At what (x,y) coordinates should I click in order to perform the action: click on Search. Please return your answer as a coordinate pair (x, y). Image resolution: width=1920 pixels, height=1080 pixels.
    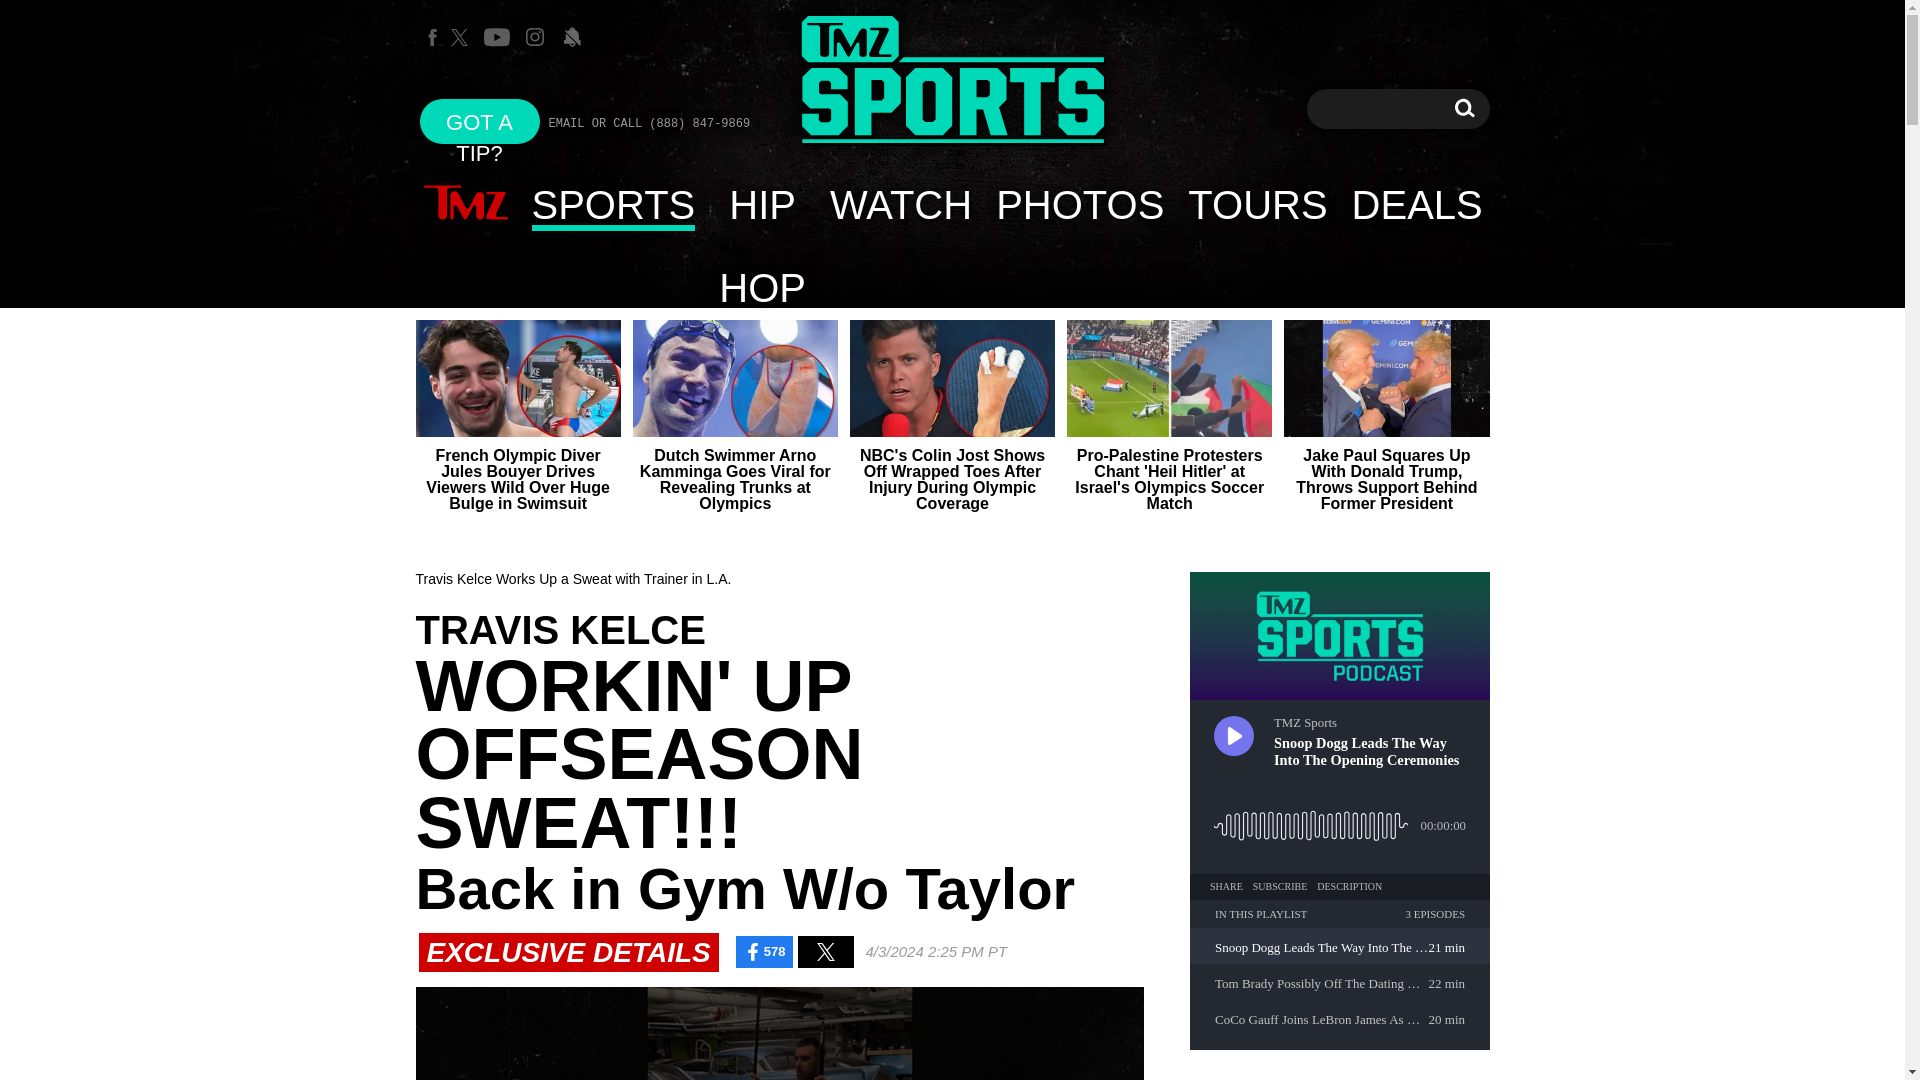
    Looking at the image, I should click on (1464, 108).